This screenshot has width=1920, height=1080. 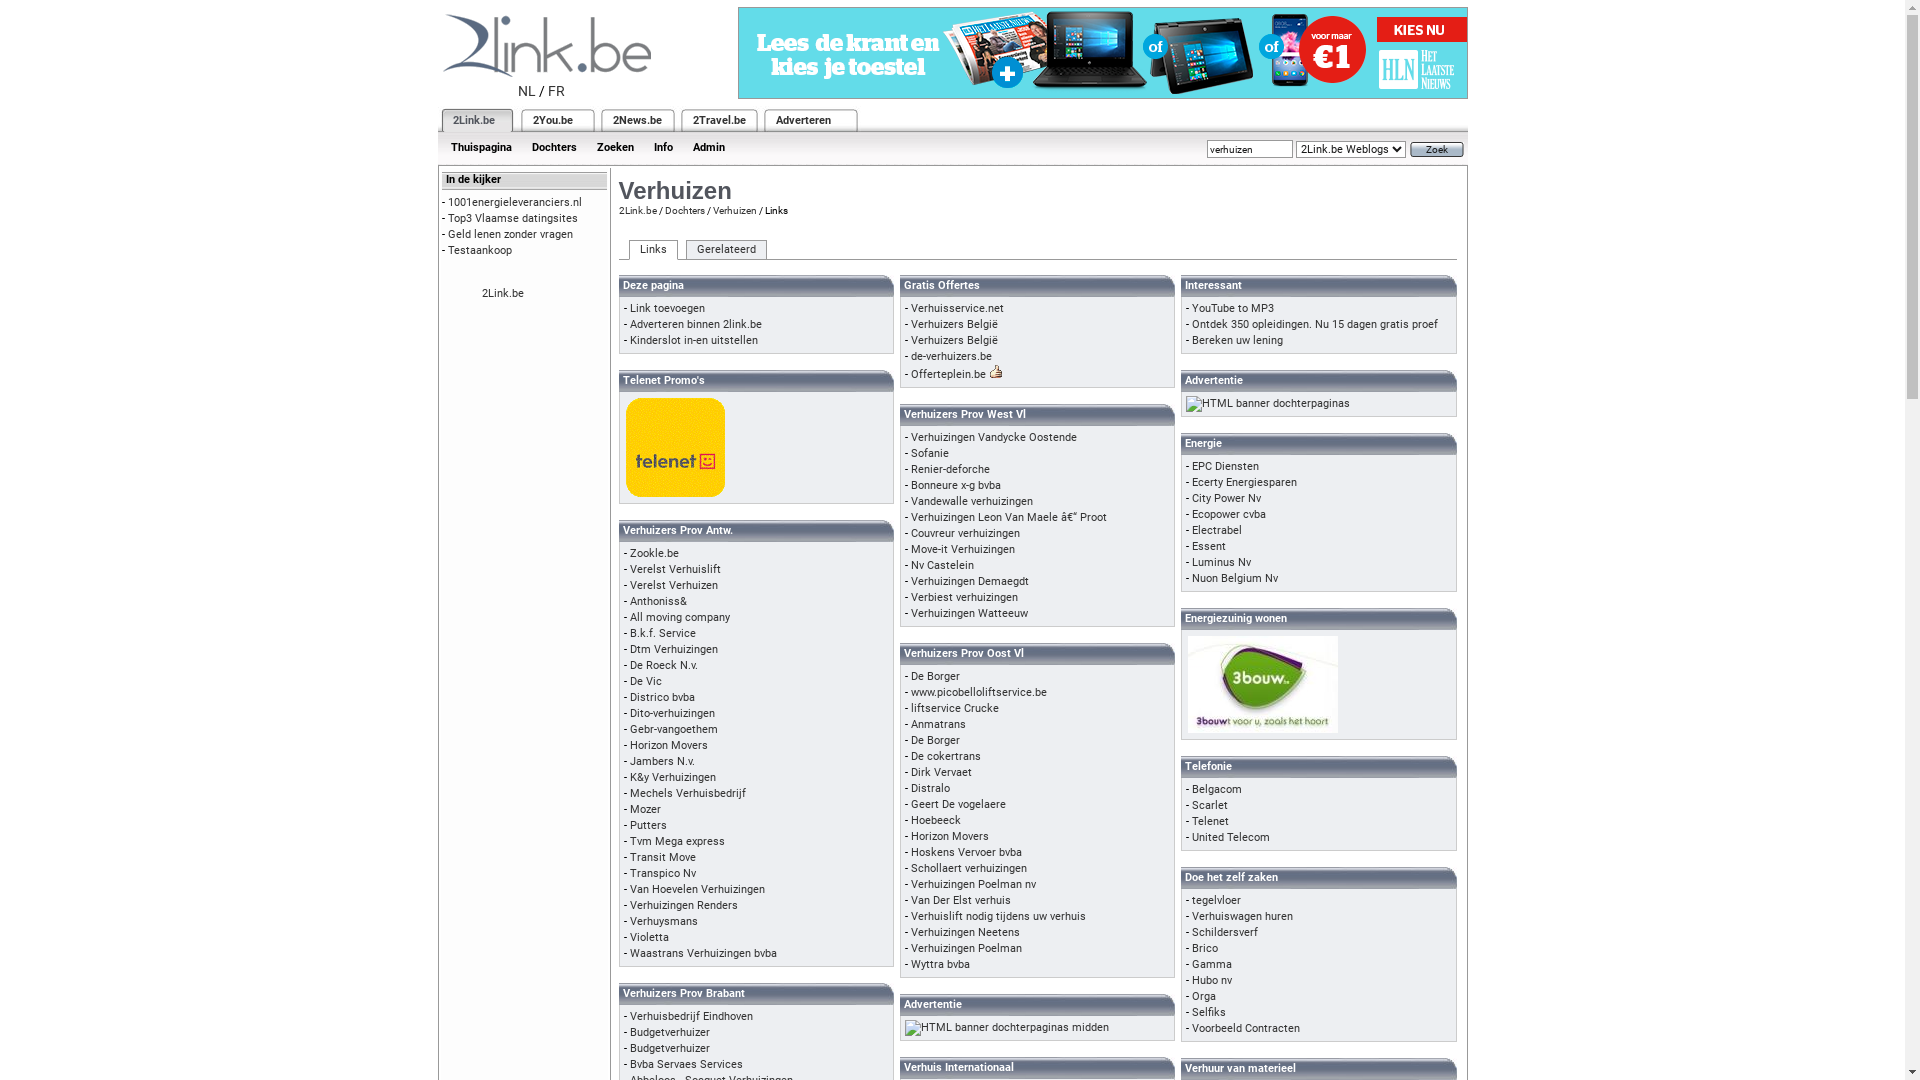 I want to click on All moving company, so click(x=680, y=617).